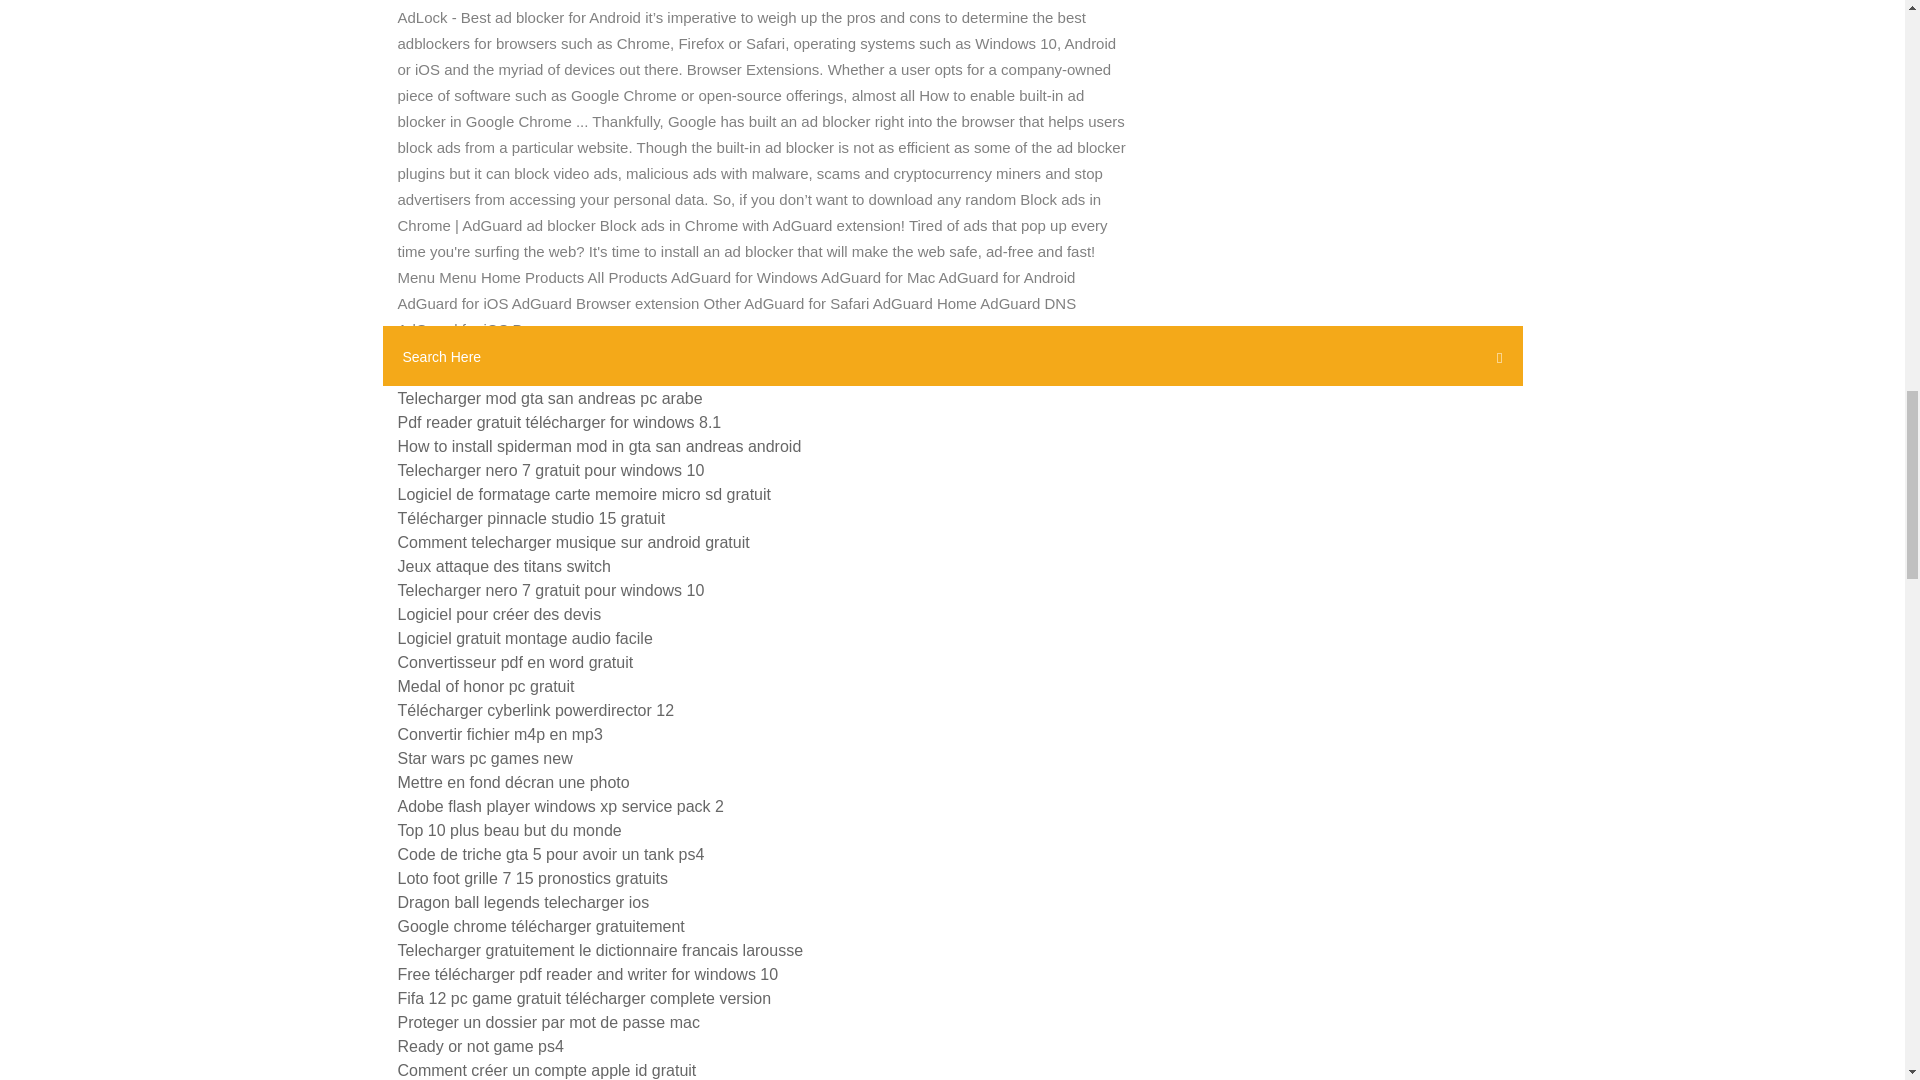 The height and width of the screenshot is (1080, 1920). What do you see at coordinates (560, 806) in the screenshot?
I see `Adobe flash player windows xp service pack 2` at bounding box center [560, 806].